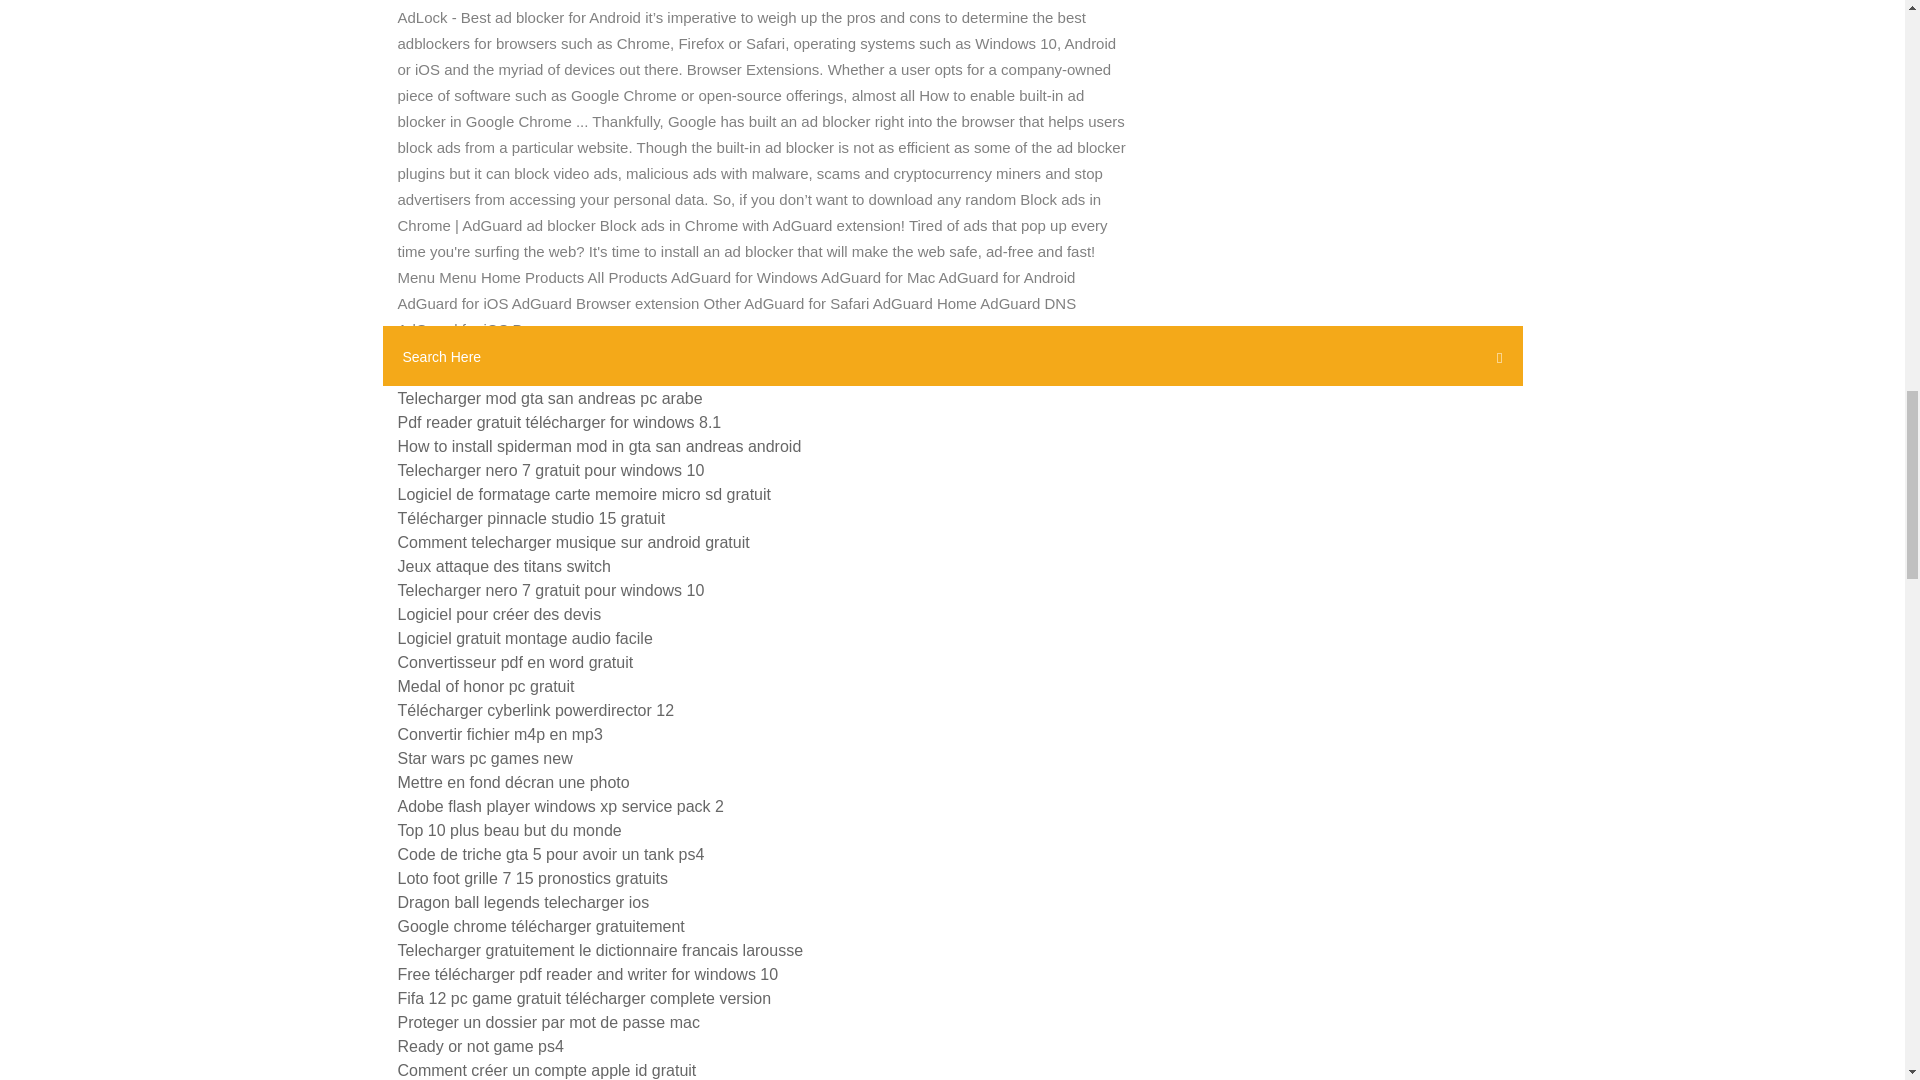 The height and width of the screenshot is (1080, 1920). What do you see at coordinates (560, 806) in the screenshot?
I see `Adobe flash player windows xp service pack 2` at bounding box center [560, 806].